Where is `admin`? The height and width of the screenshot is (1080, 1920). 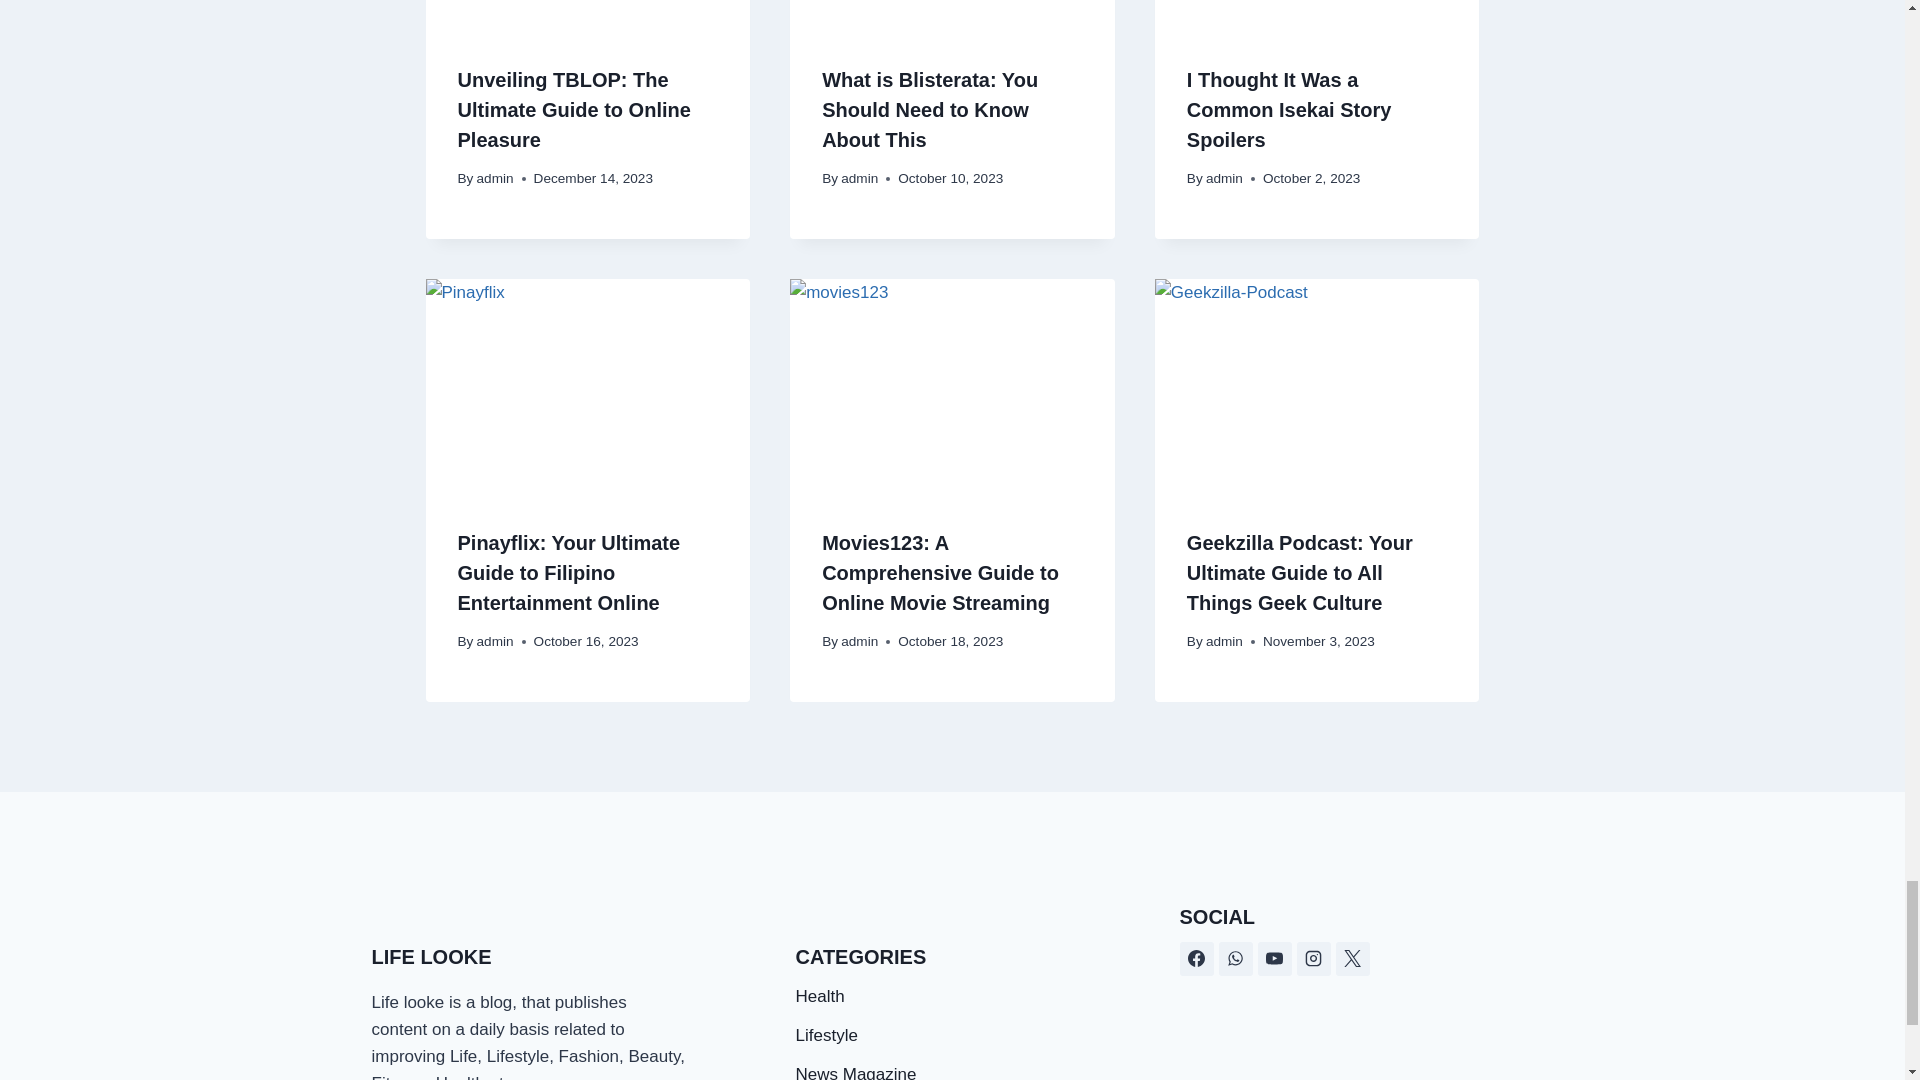
admin is located at coordinates (1224, 178).